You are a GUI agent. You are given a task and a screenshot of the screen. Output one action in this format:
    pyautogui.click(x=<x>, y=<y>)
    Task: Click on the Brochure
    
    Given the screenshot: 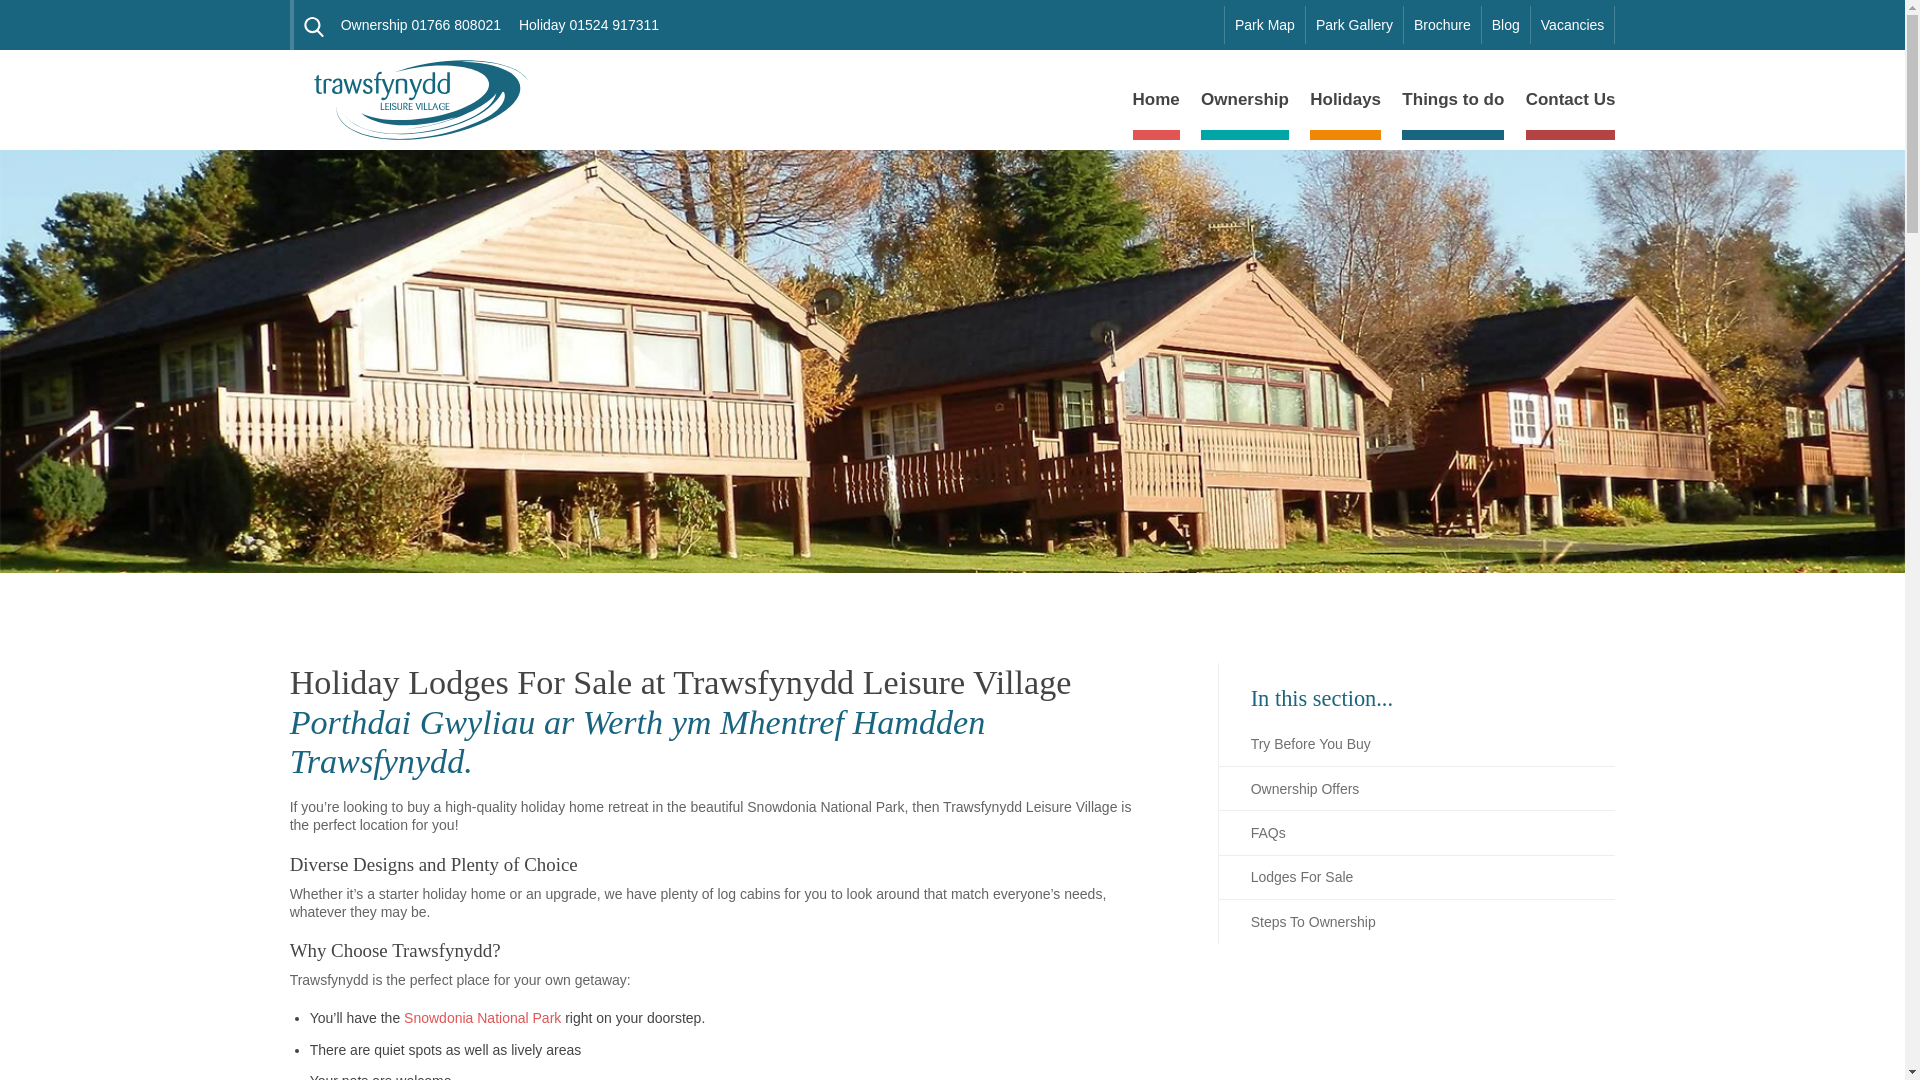 What is the action you would take?
    pyautogui.click(x=1432, y=24)
    